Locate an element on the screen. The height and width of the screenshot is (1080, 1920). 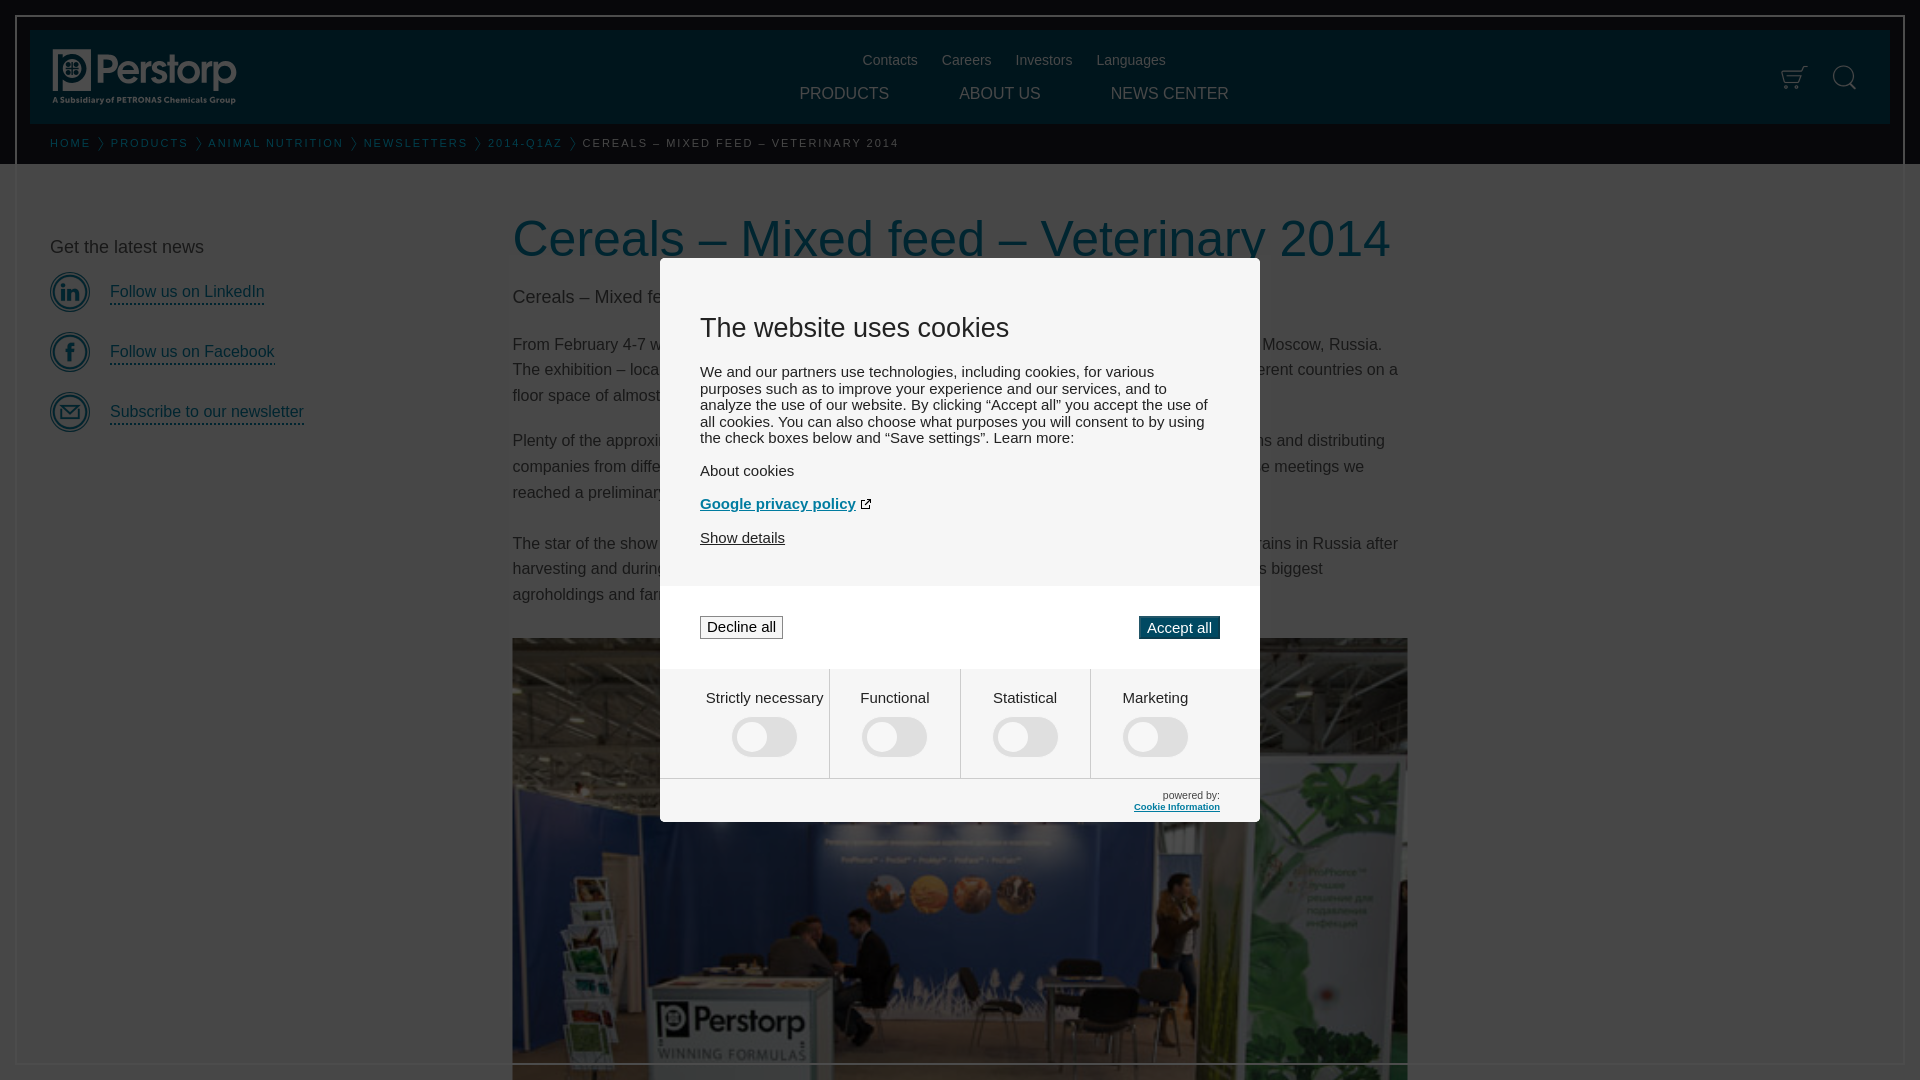
Facebook is located at coordinates (265, 351).